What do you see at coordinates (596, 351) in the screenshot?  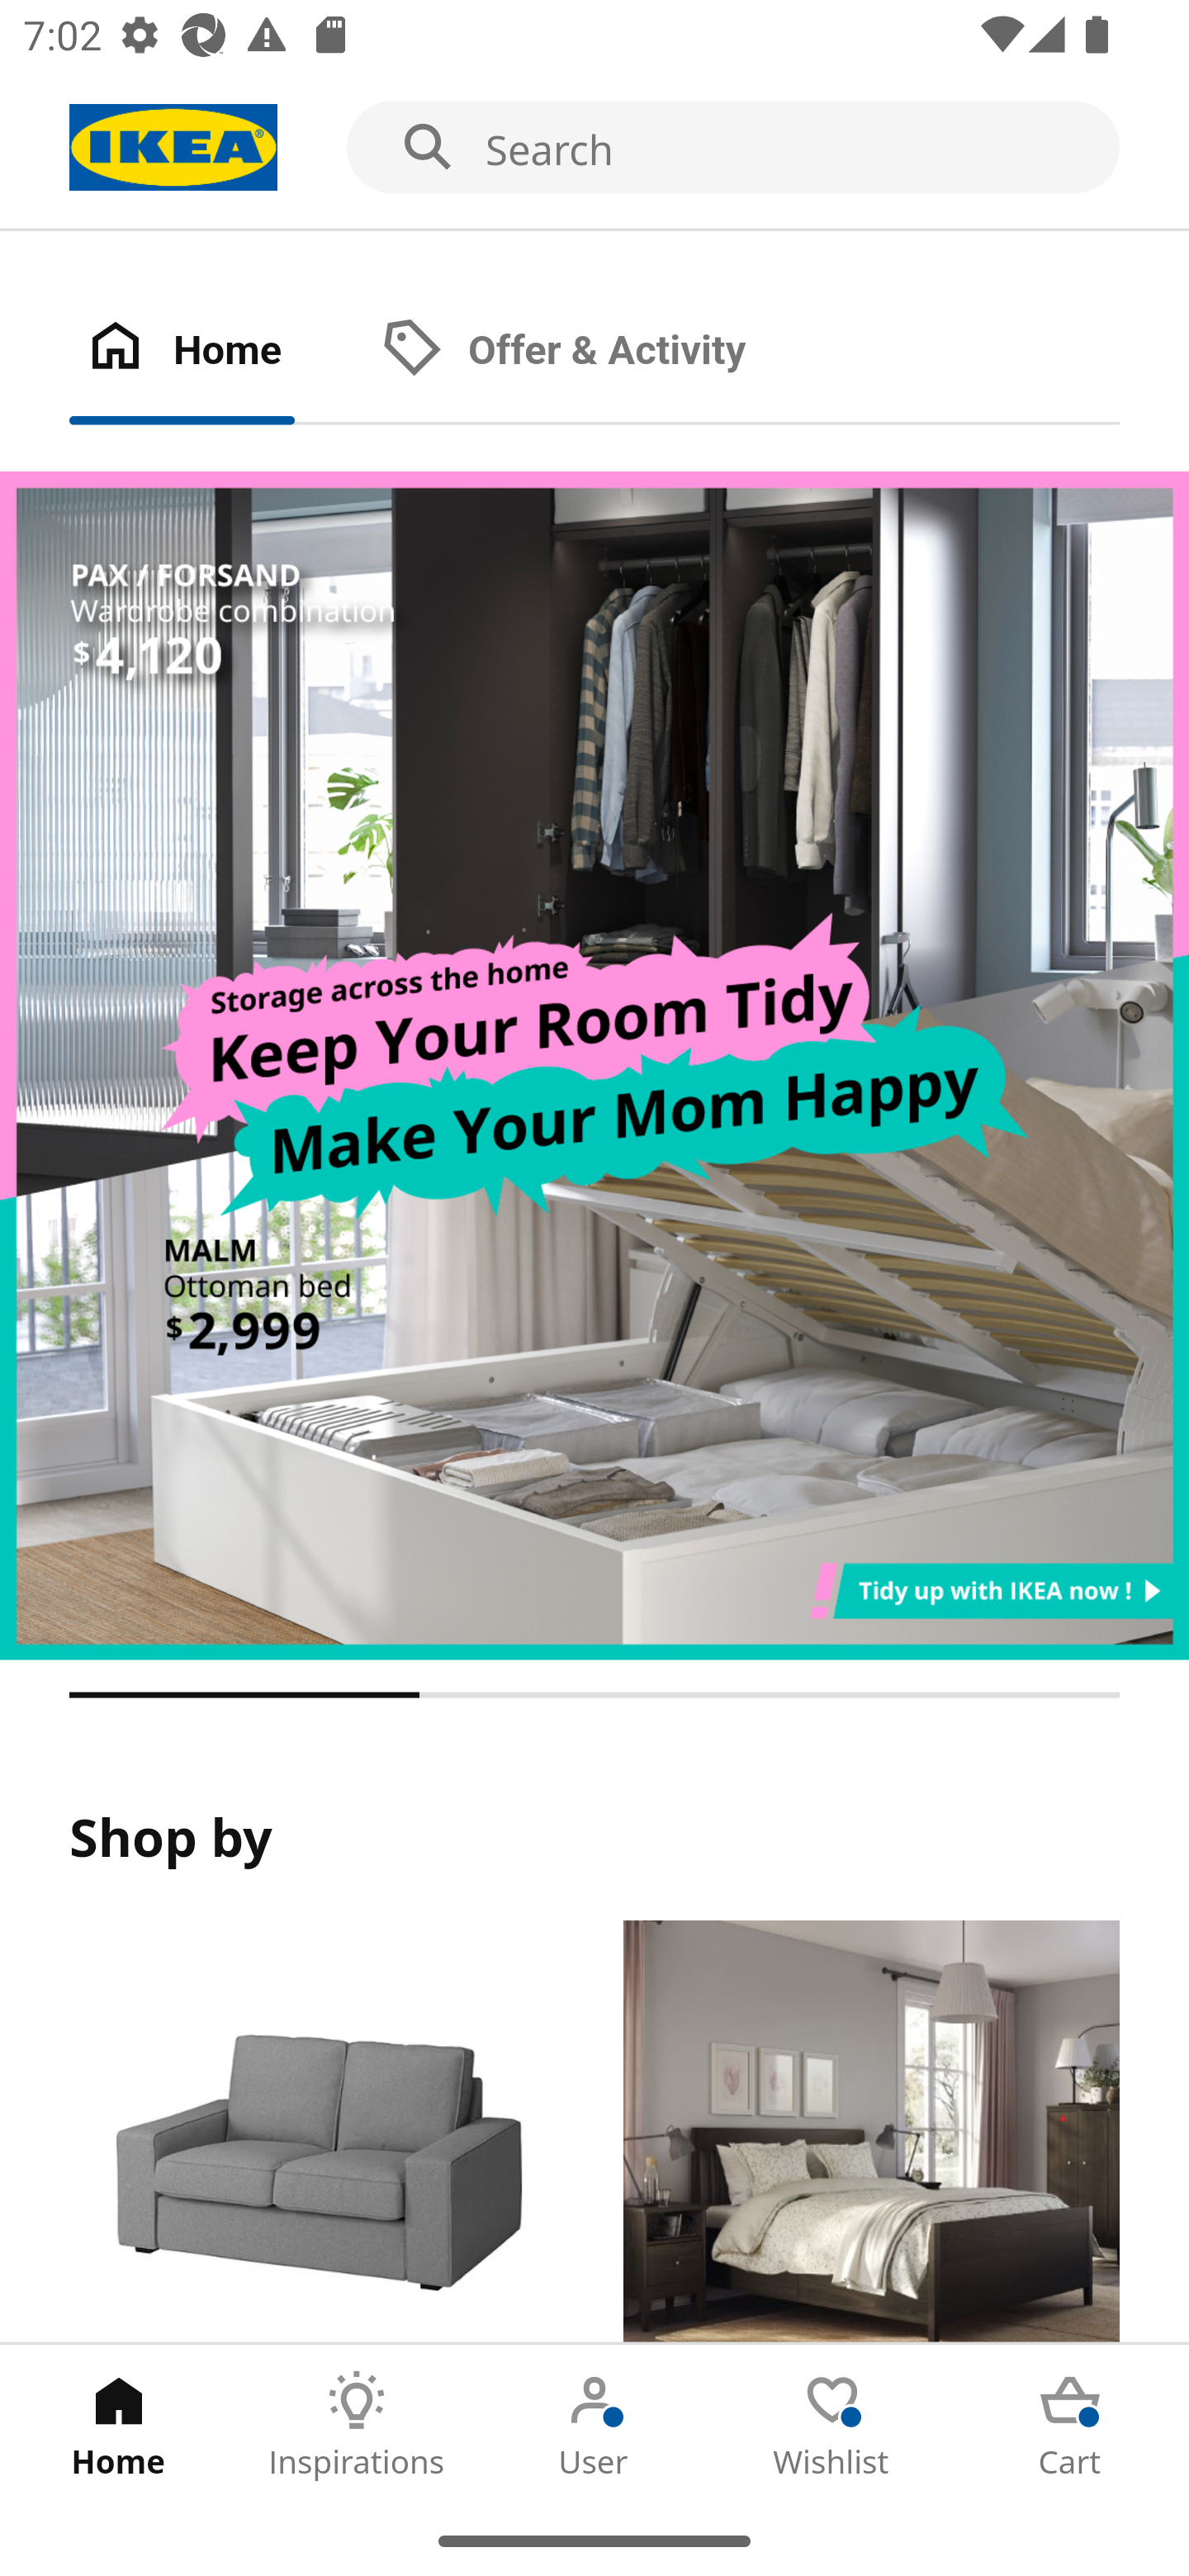 I see `Offer & Activity
Tab 2 of 2` at bounding box center [596, 351].